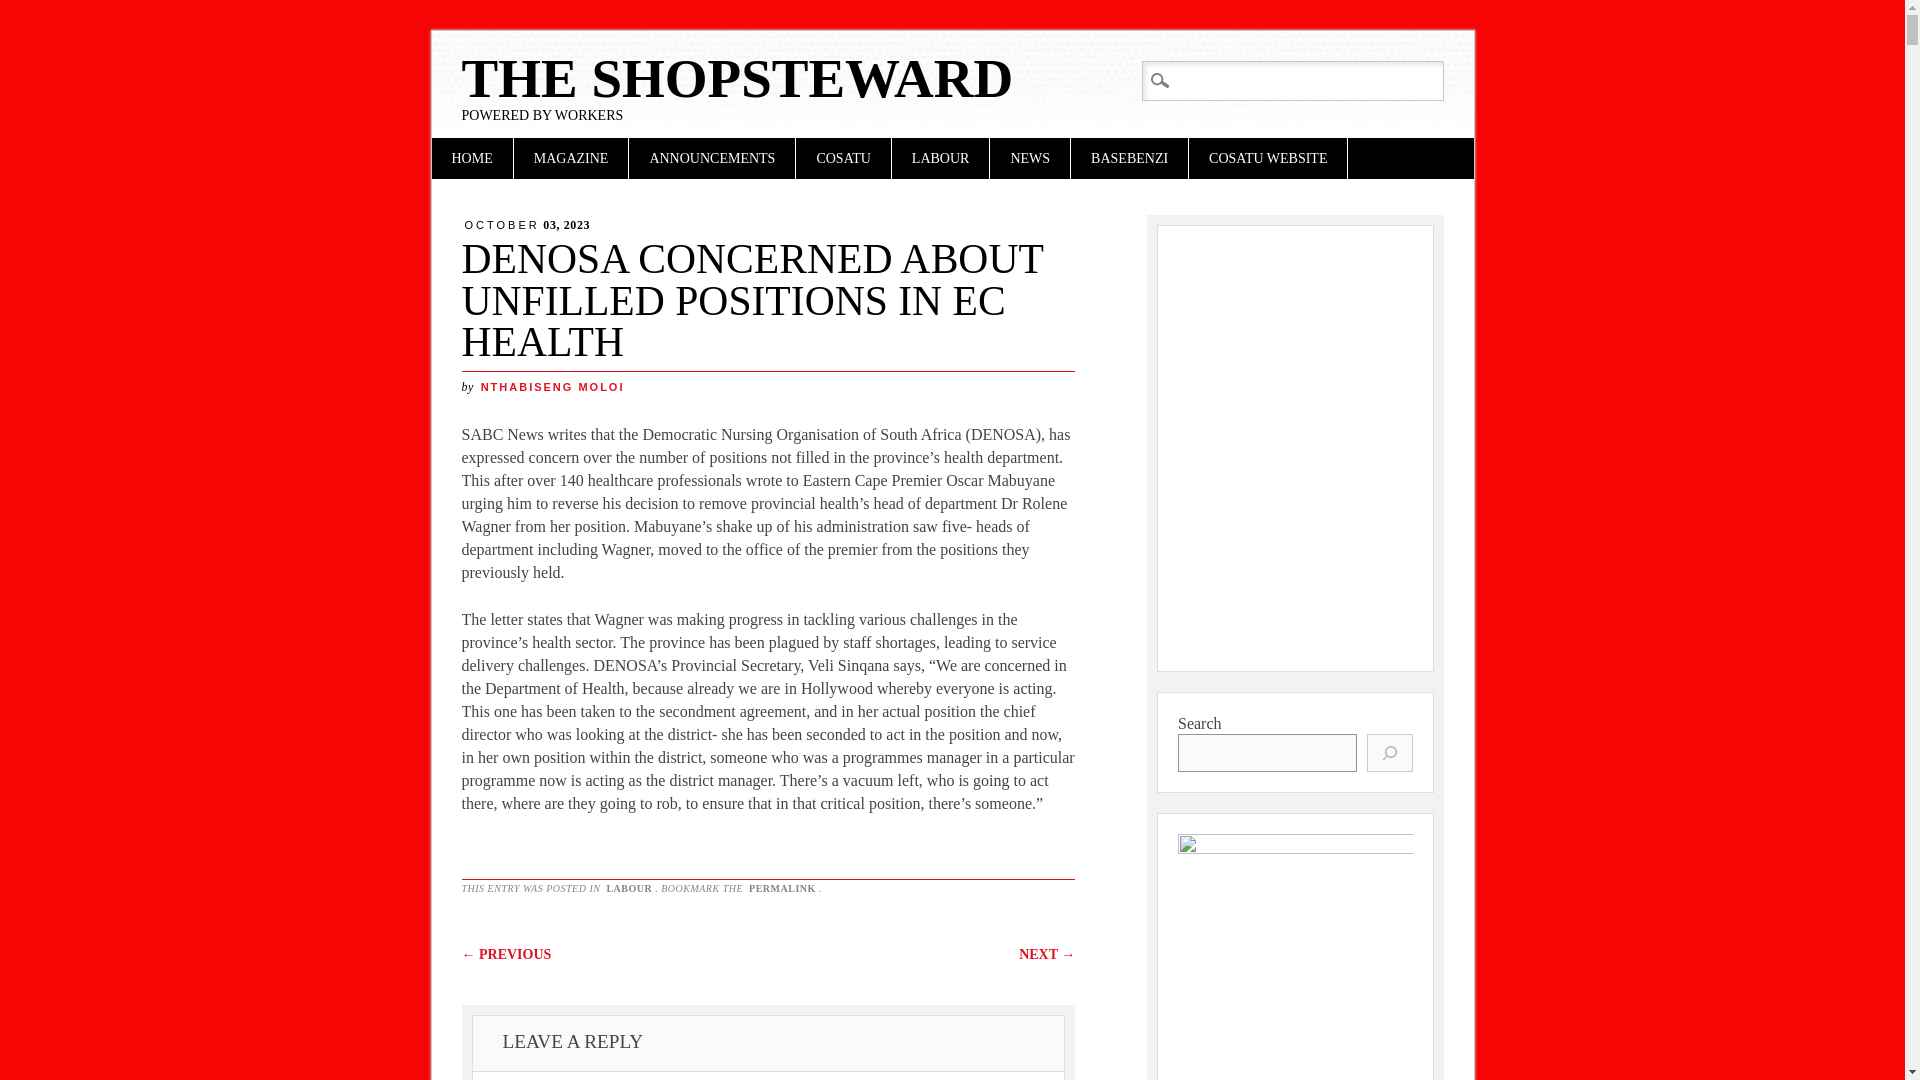  Describe the element at coordinates (572, 158) in the screenshot. I see `MAGAZINE` at that location.